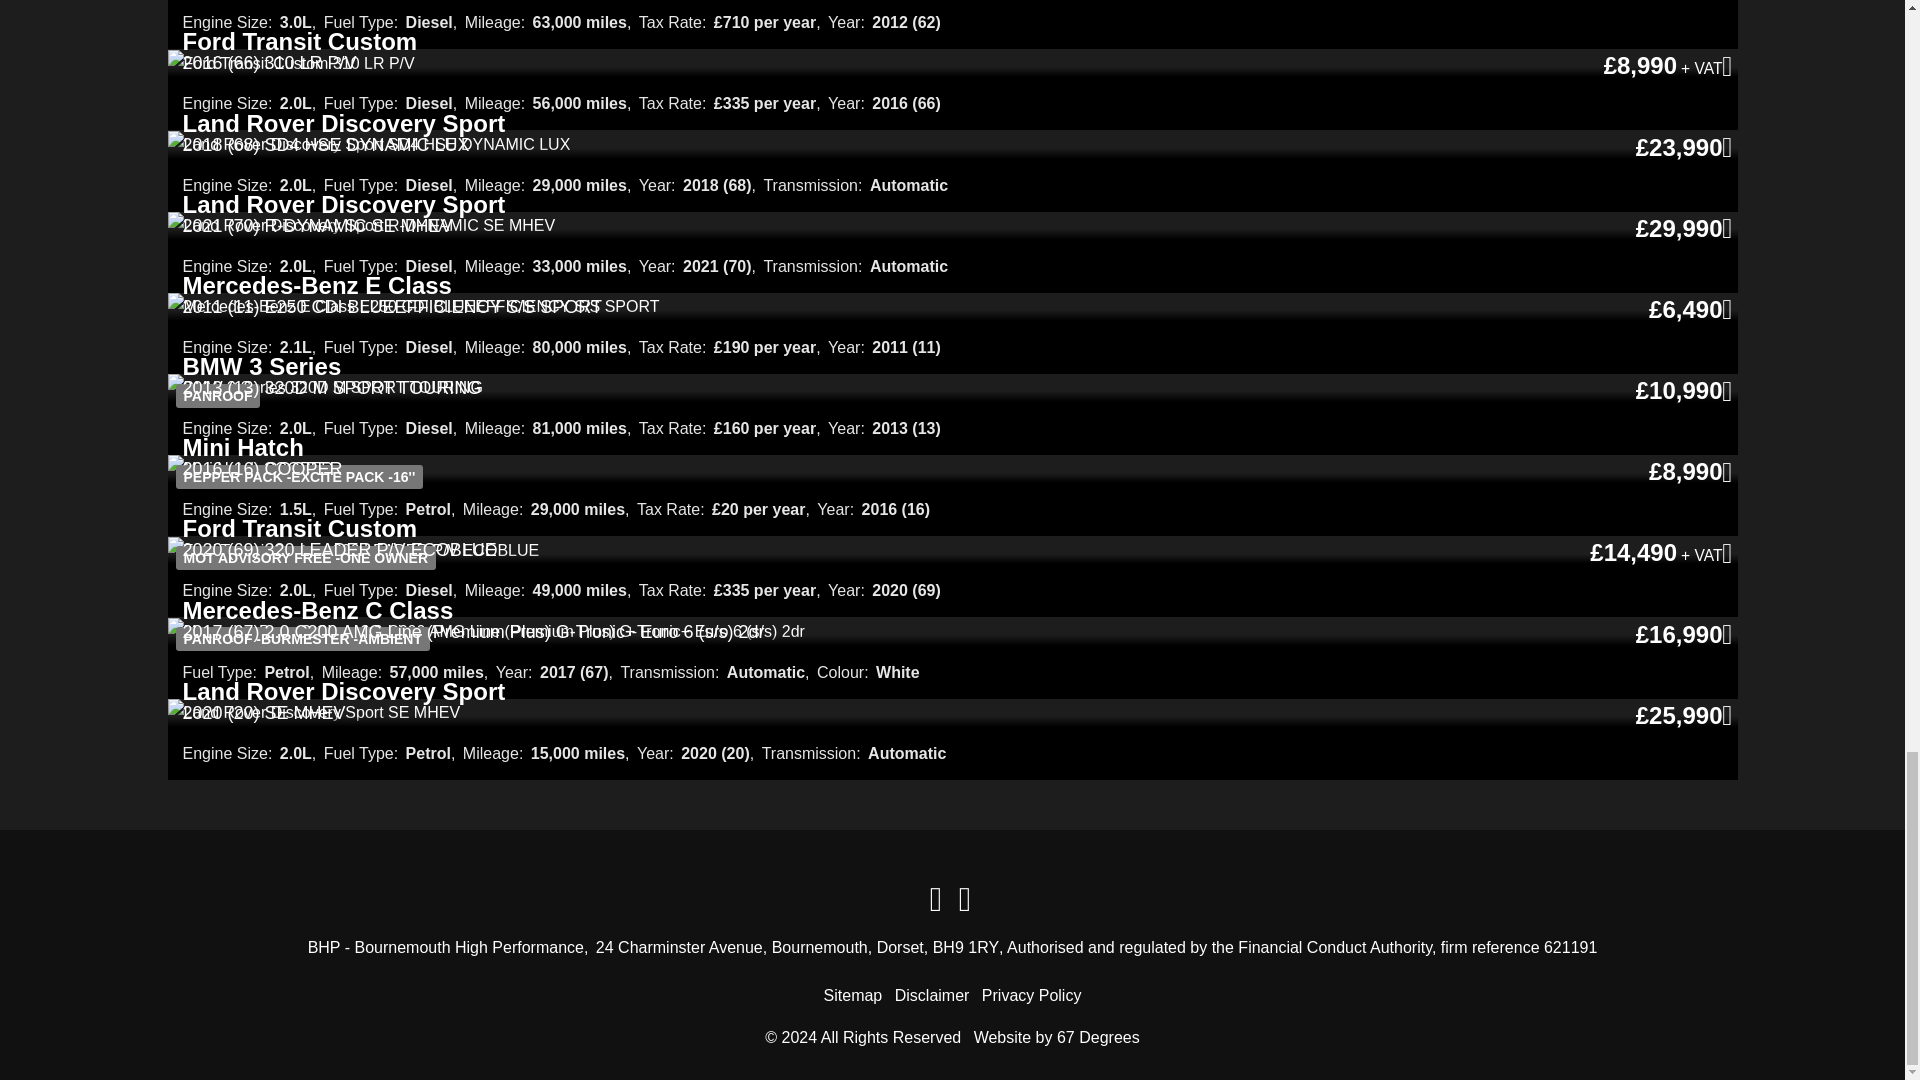 This screenshot has width=1920, height=1080. What do you see at coordinates (326, 388) in the screenshot?
I see `PANROOF` at bounding box center [326, 388].